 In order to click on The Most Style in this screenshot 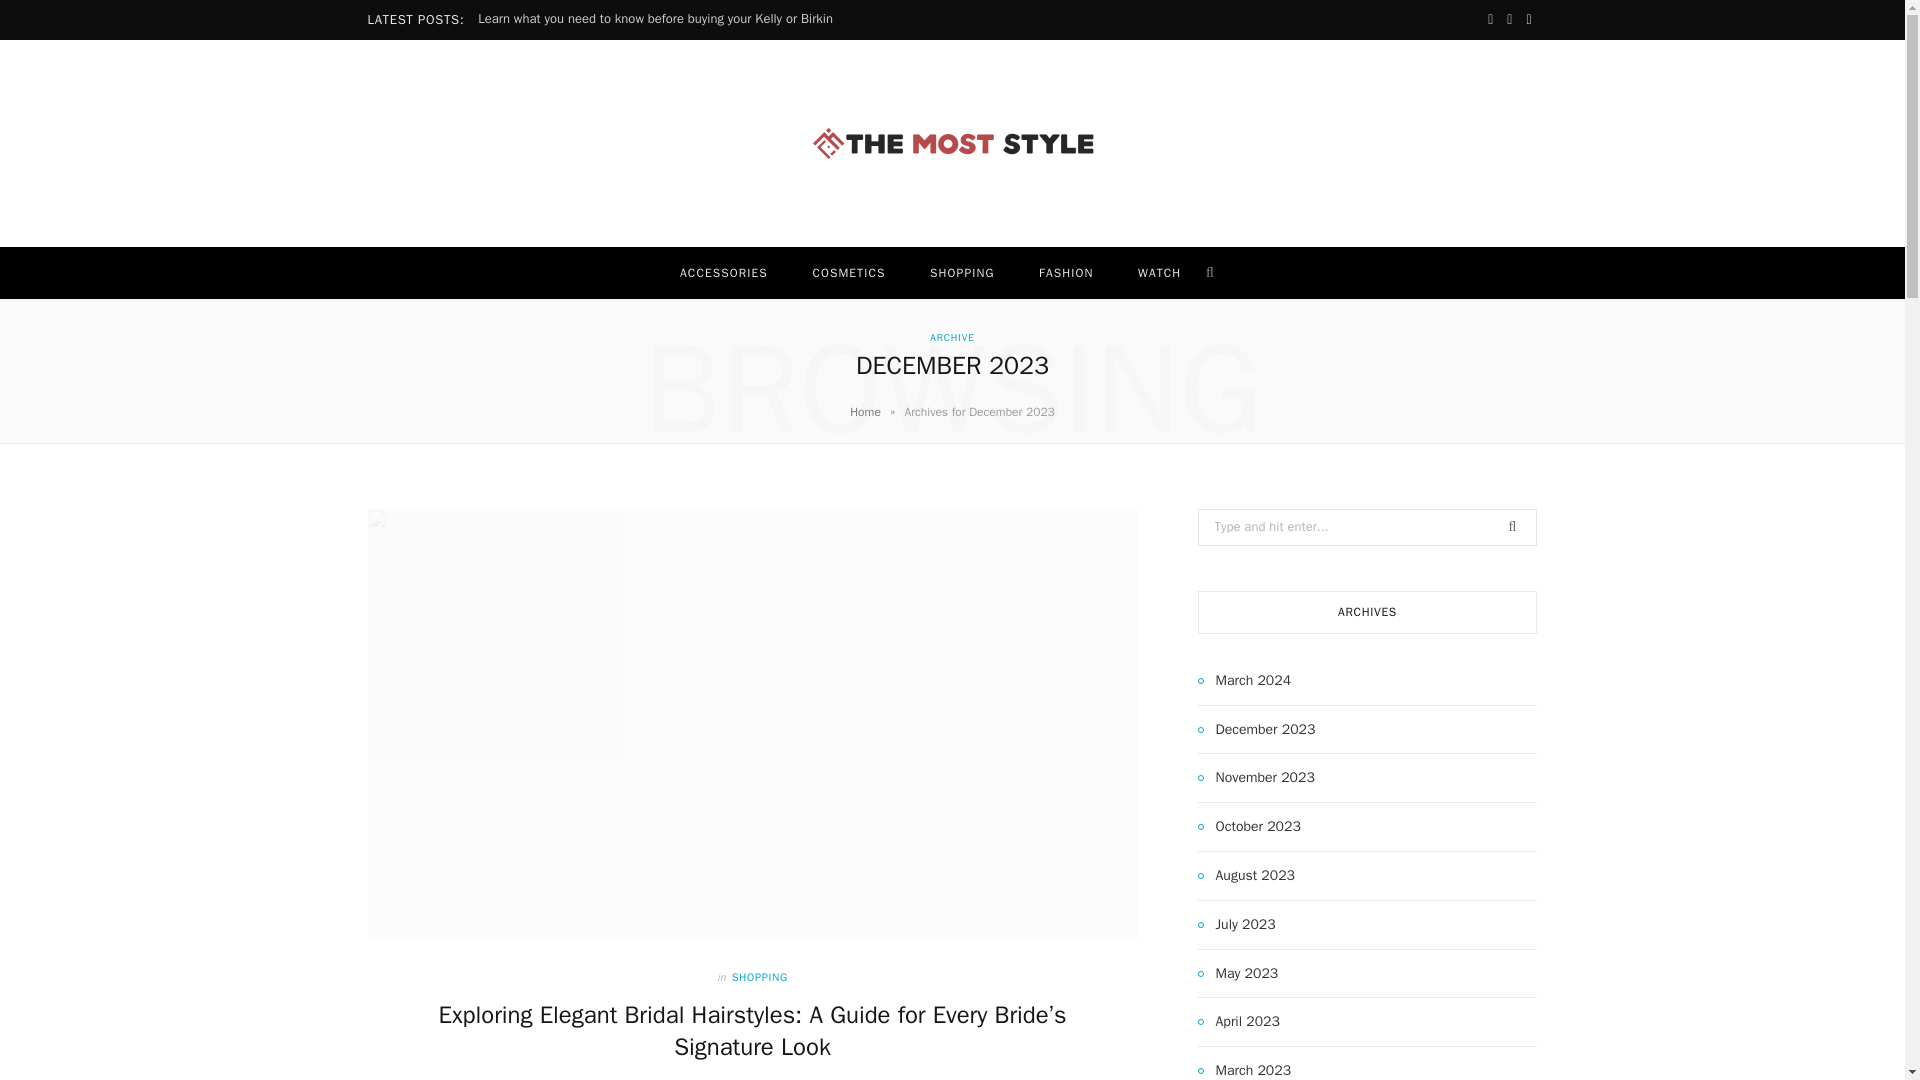, I will do `click(952, 144)`.